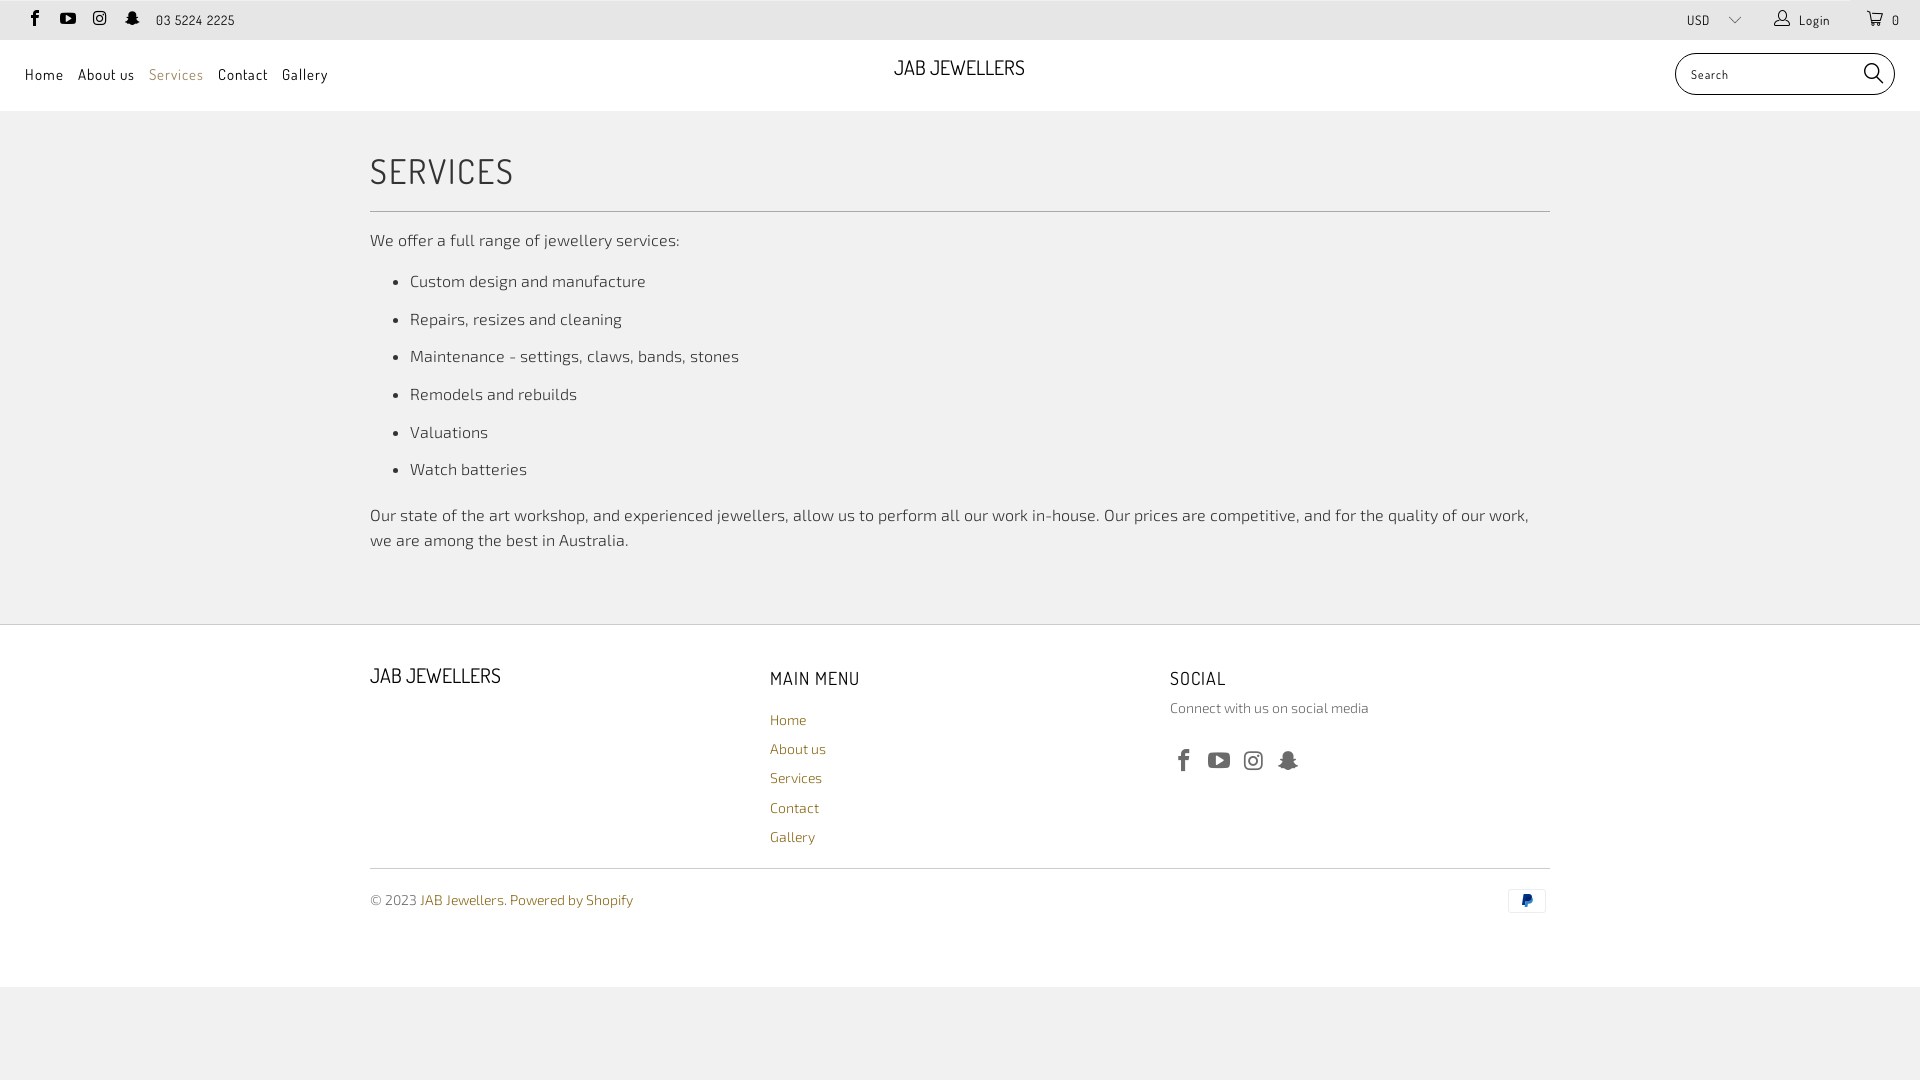 Image resolution: width=1920 pixels, height=1080 pixels. Describe the element at coordinates (798, 748) in the screenshot. I see `About us` at that location.